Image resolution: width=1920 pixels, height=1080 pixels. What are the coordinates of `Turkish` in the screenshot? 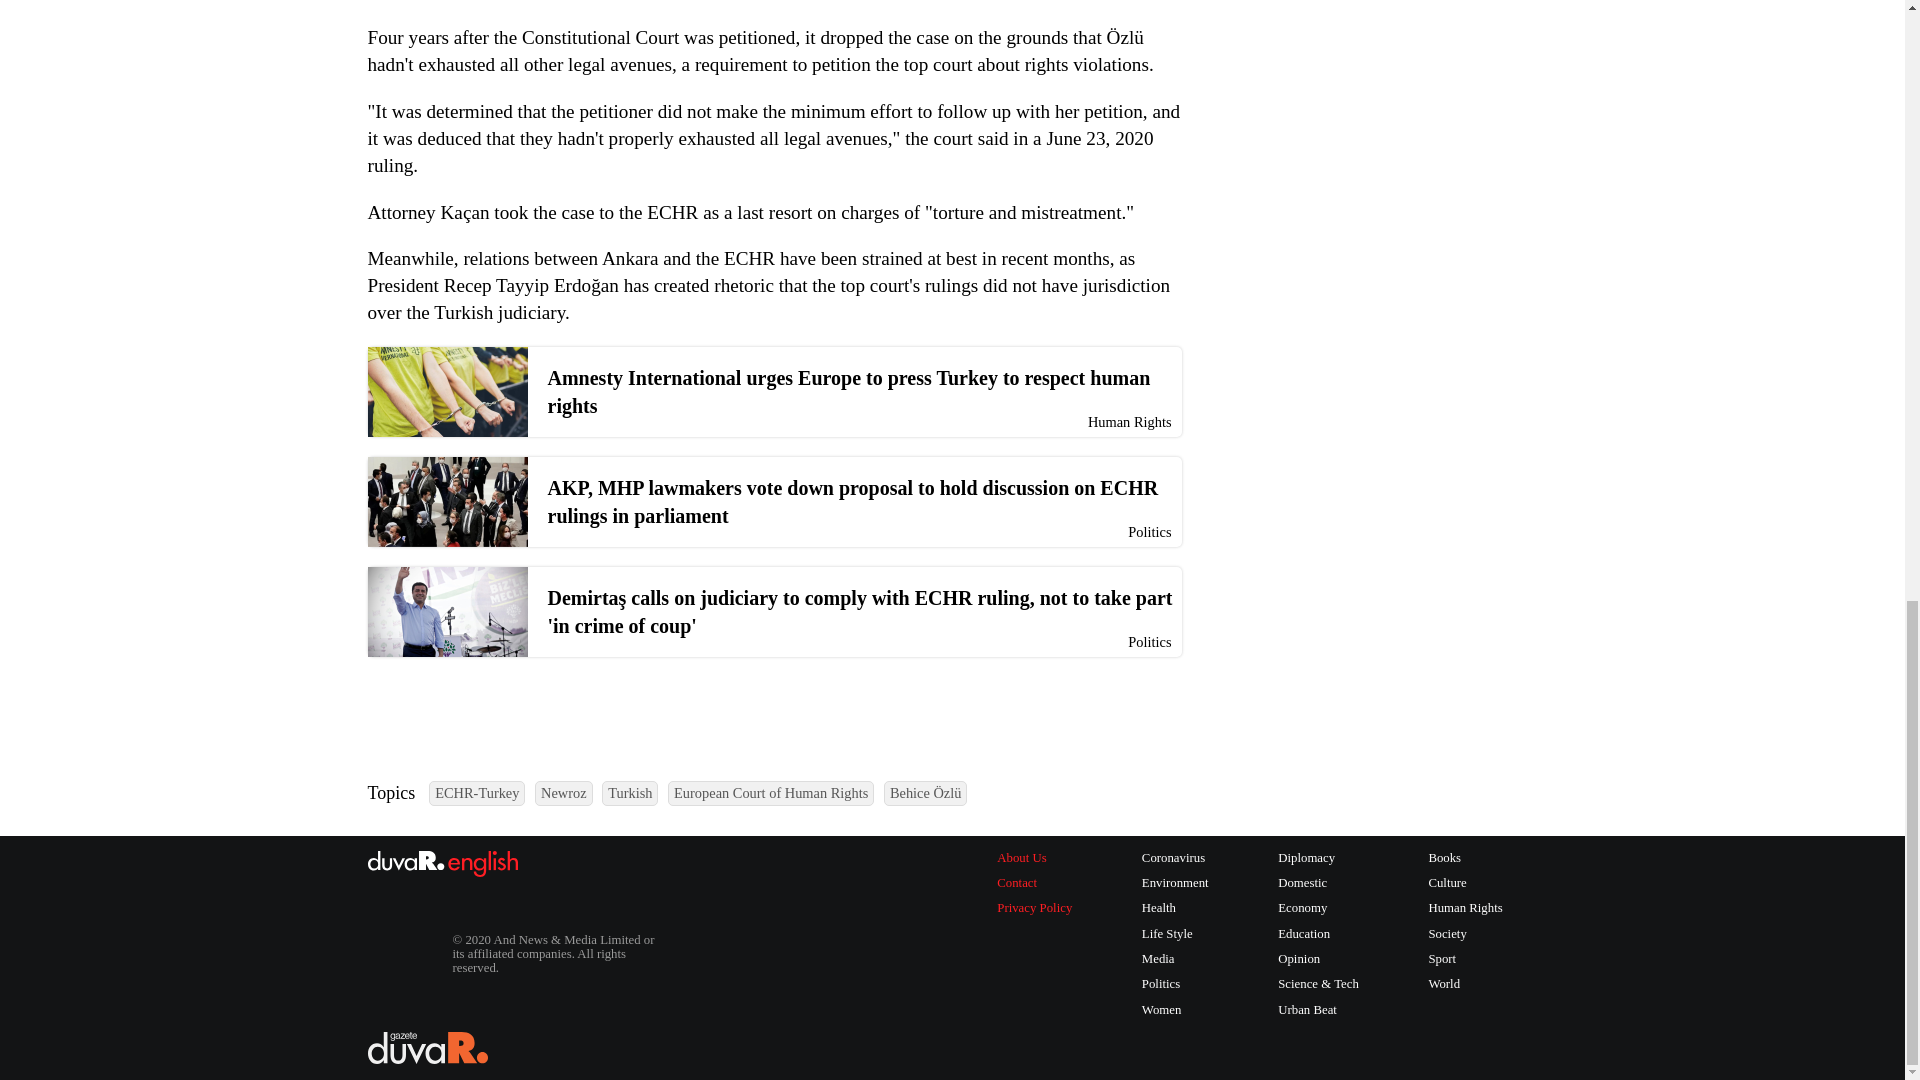 It's located at (630, 792).